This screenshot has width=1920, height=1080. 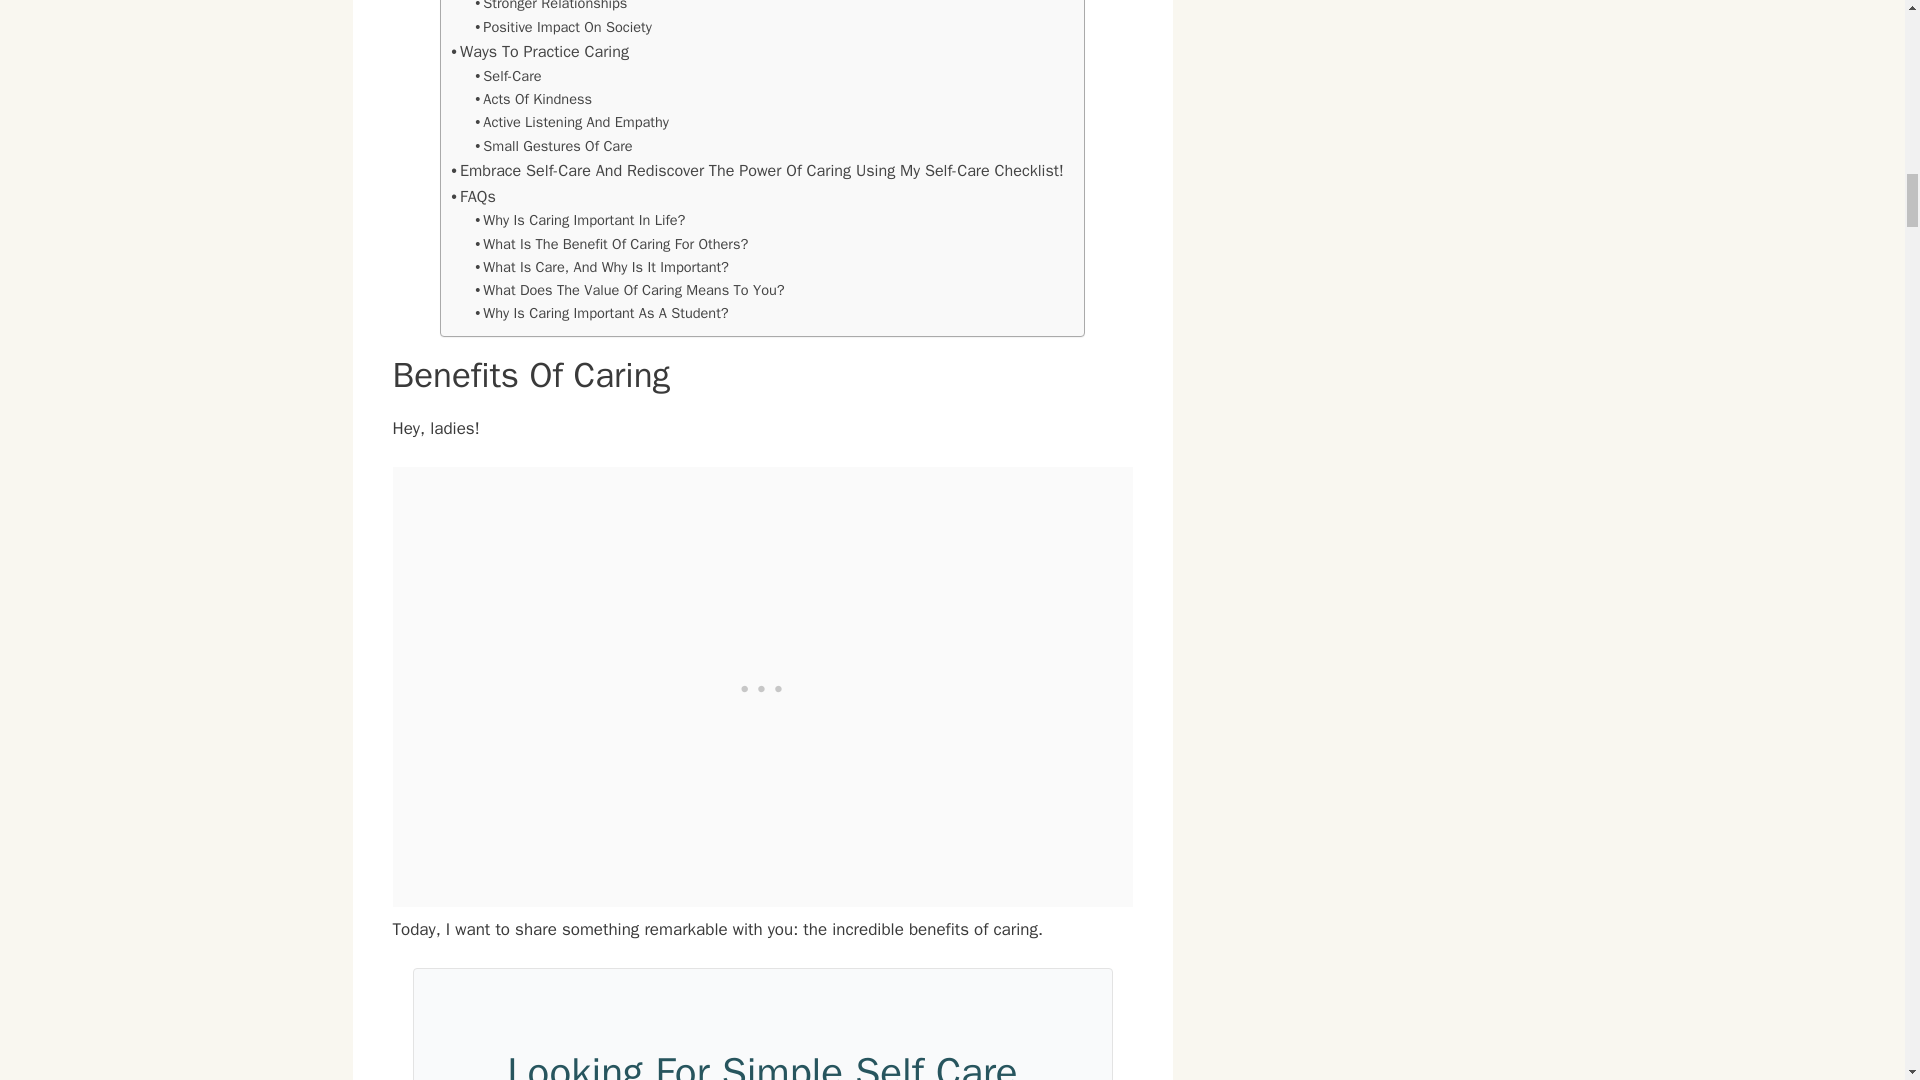 I want to click on Active Listening And Empathy, so click(x=571, y=122).